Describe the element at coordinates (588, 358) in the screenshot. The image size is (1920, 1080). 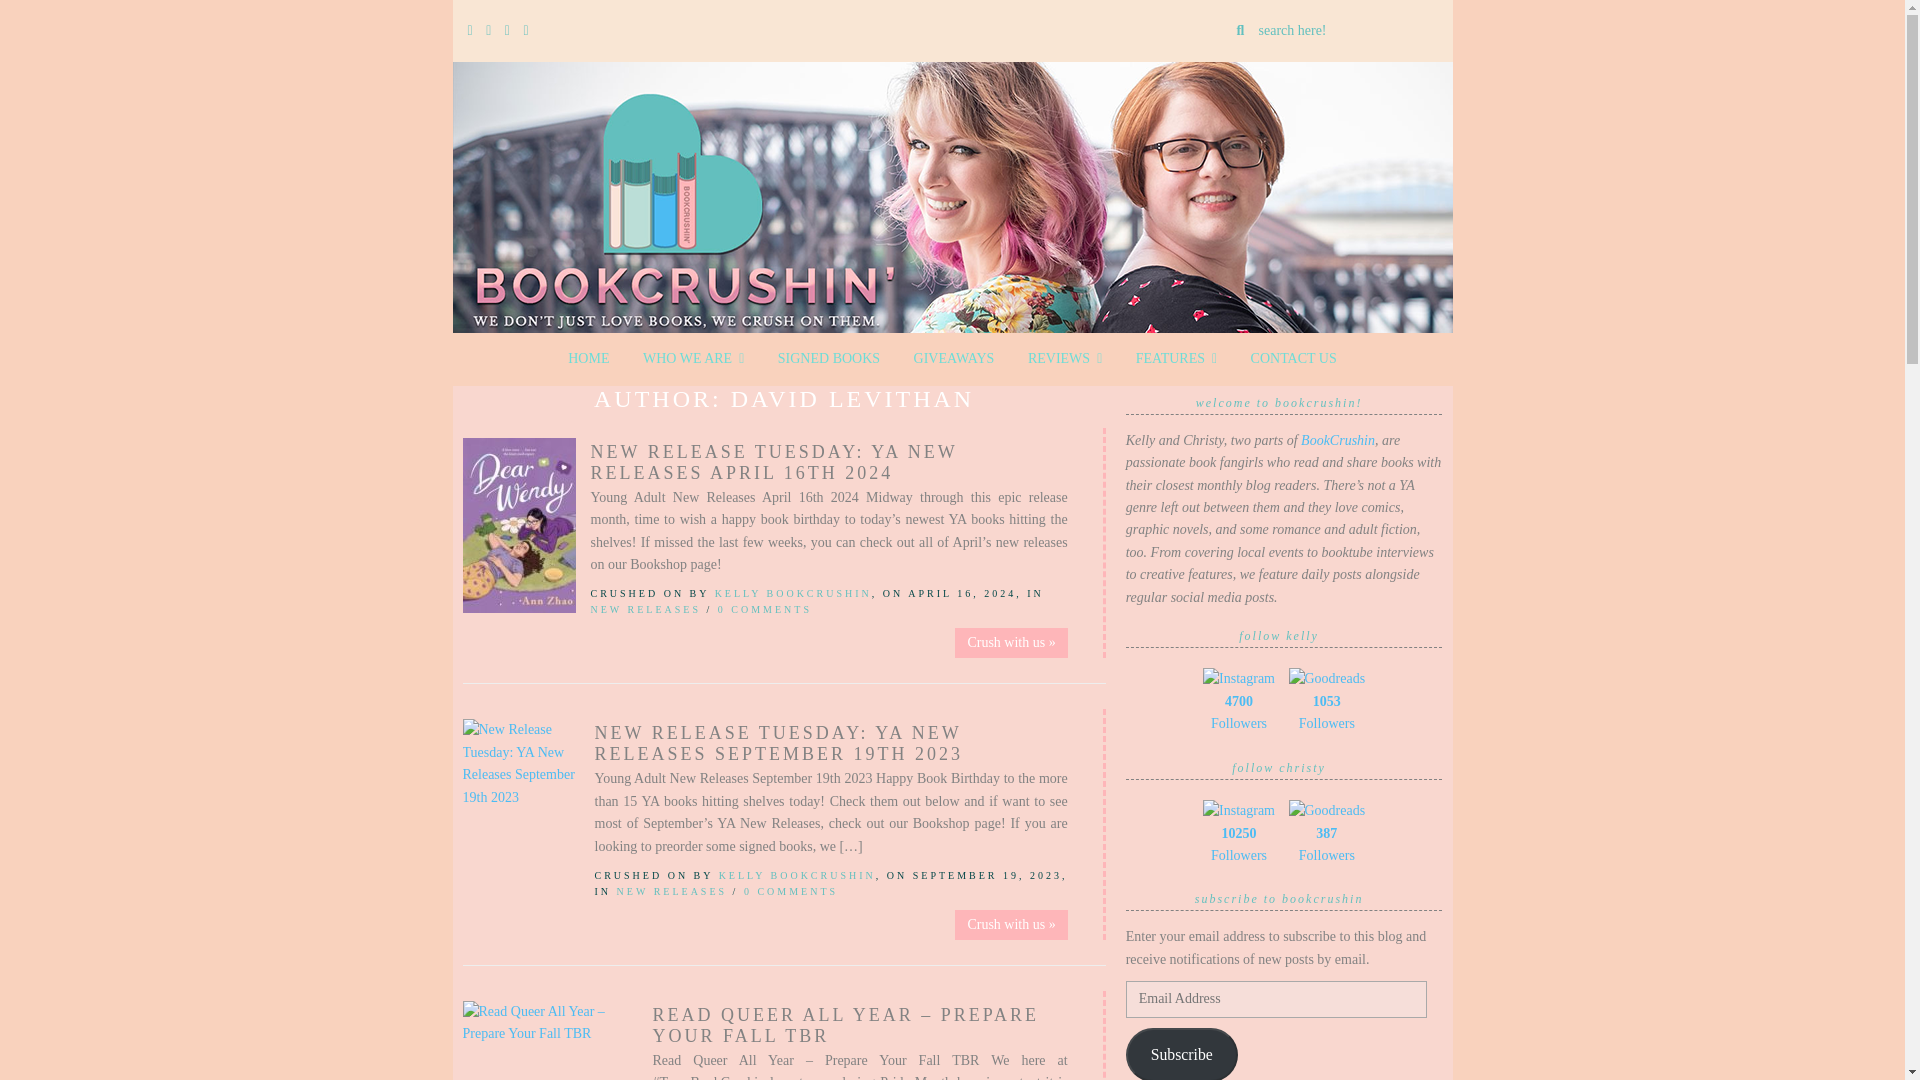
I see `HOME` at that location.